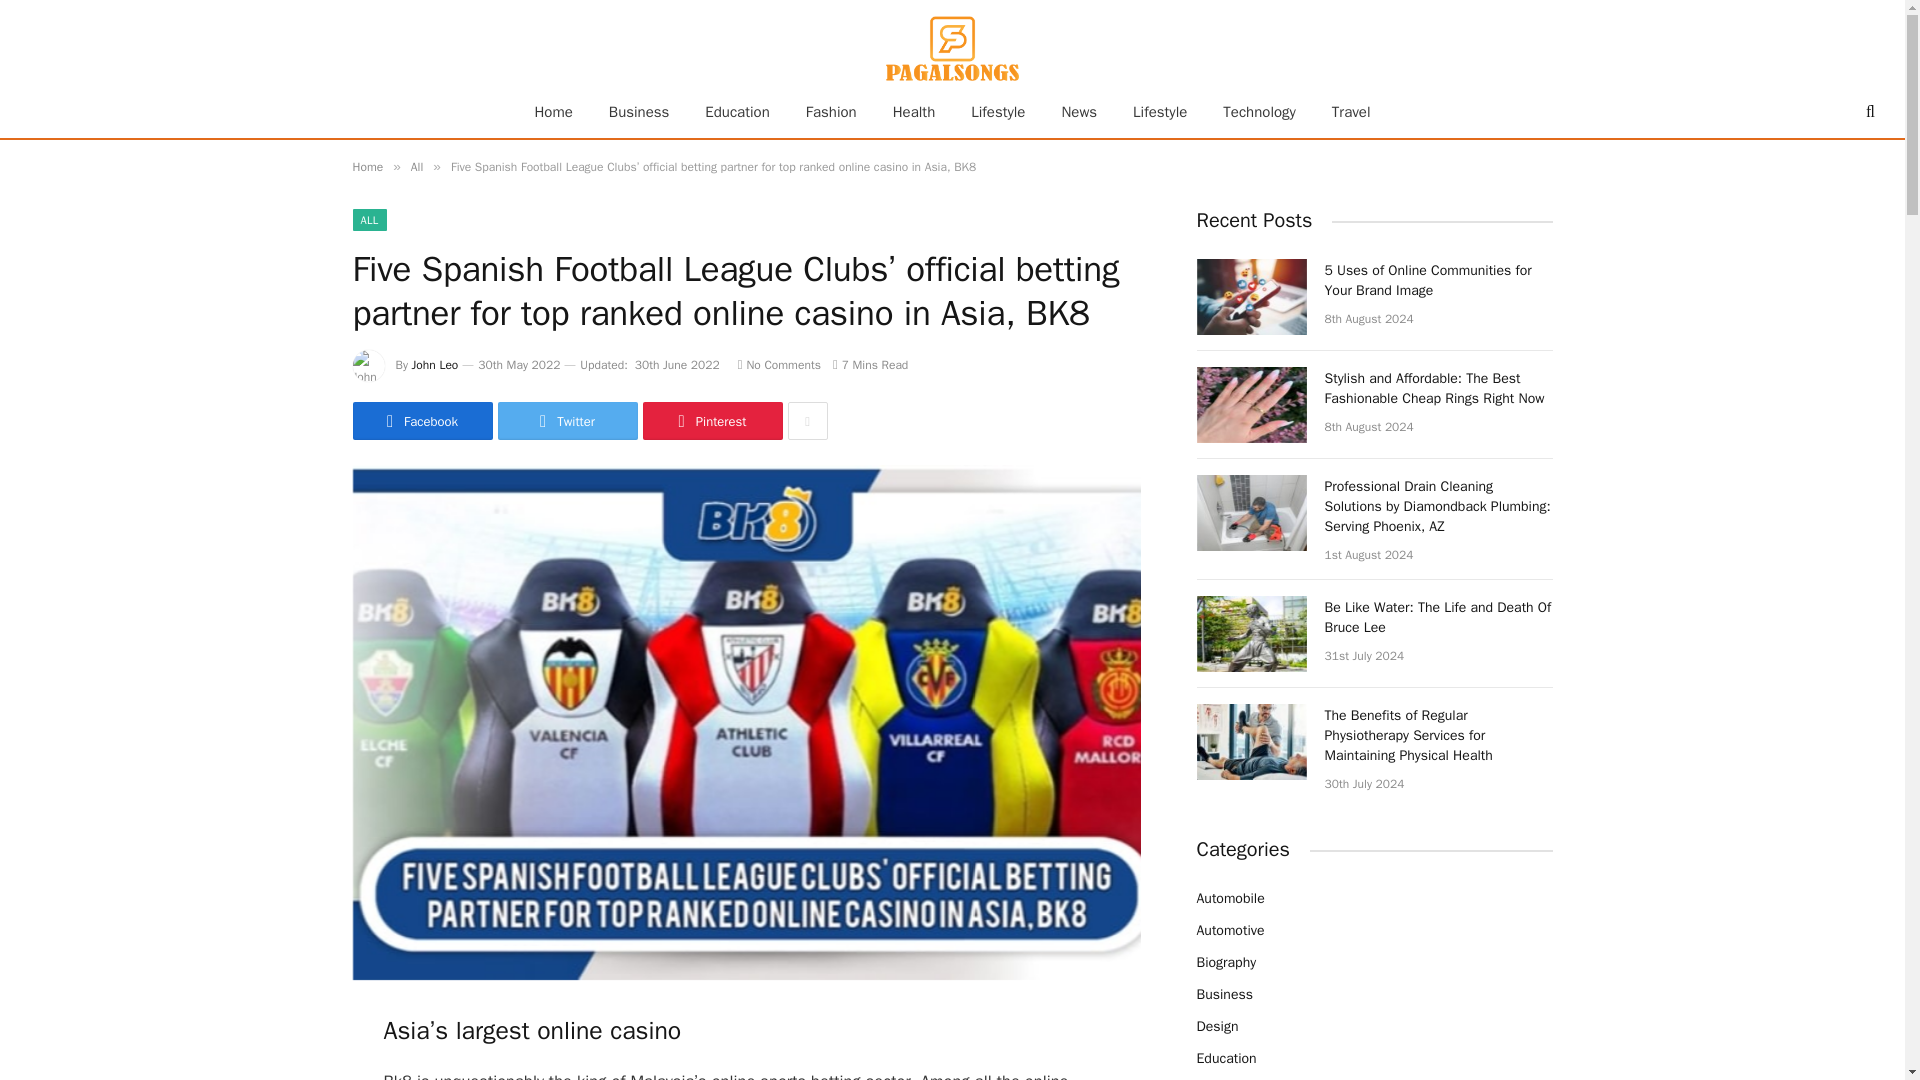 The width and height of the screenshot is (1920, 1080). Describe the element at coordinates (914, 112) in the screenshot. I see `Health` at that location.